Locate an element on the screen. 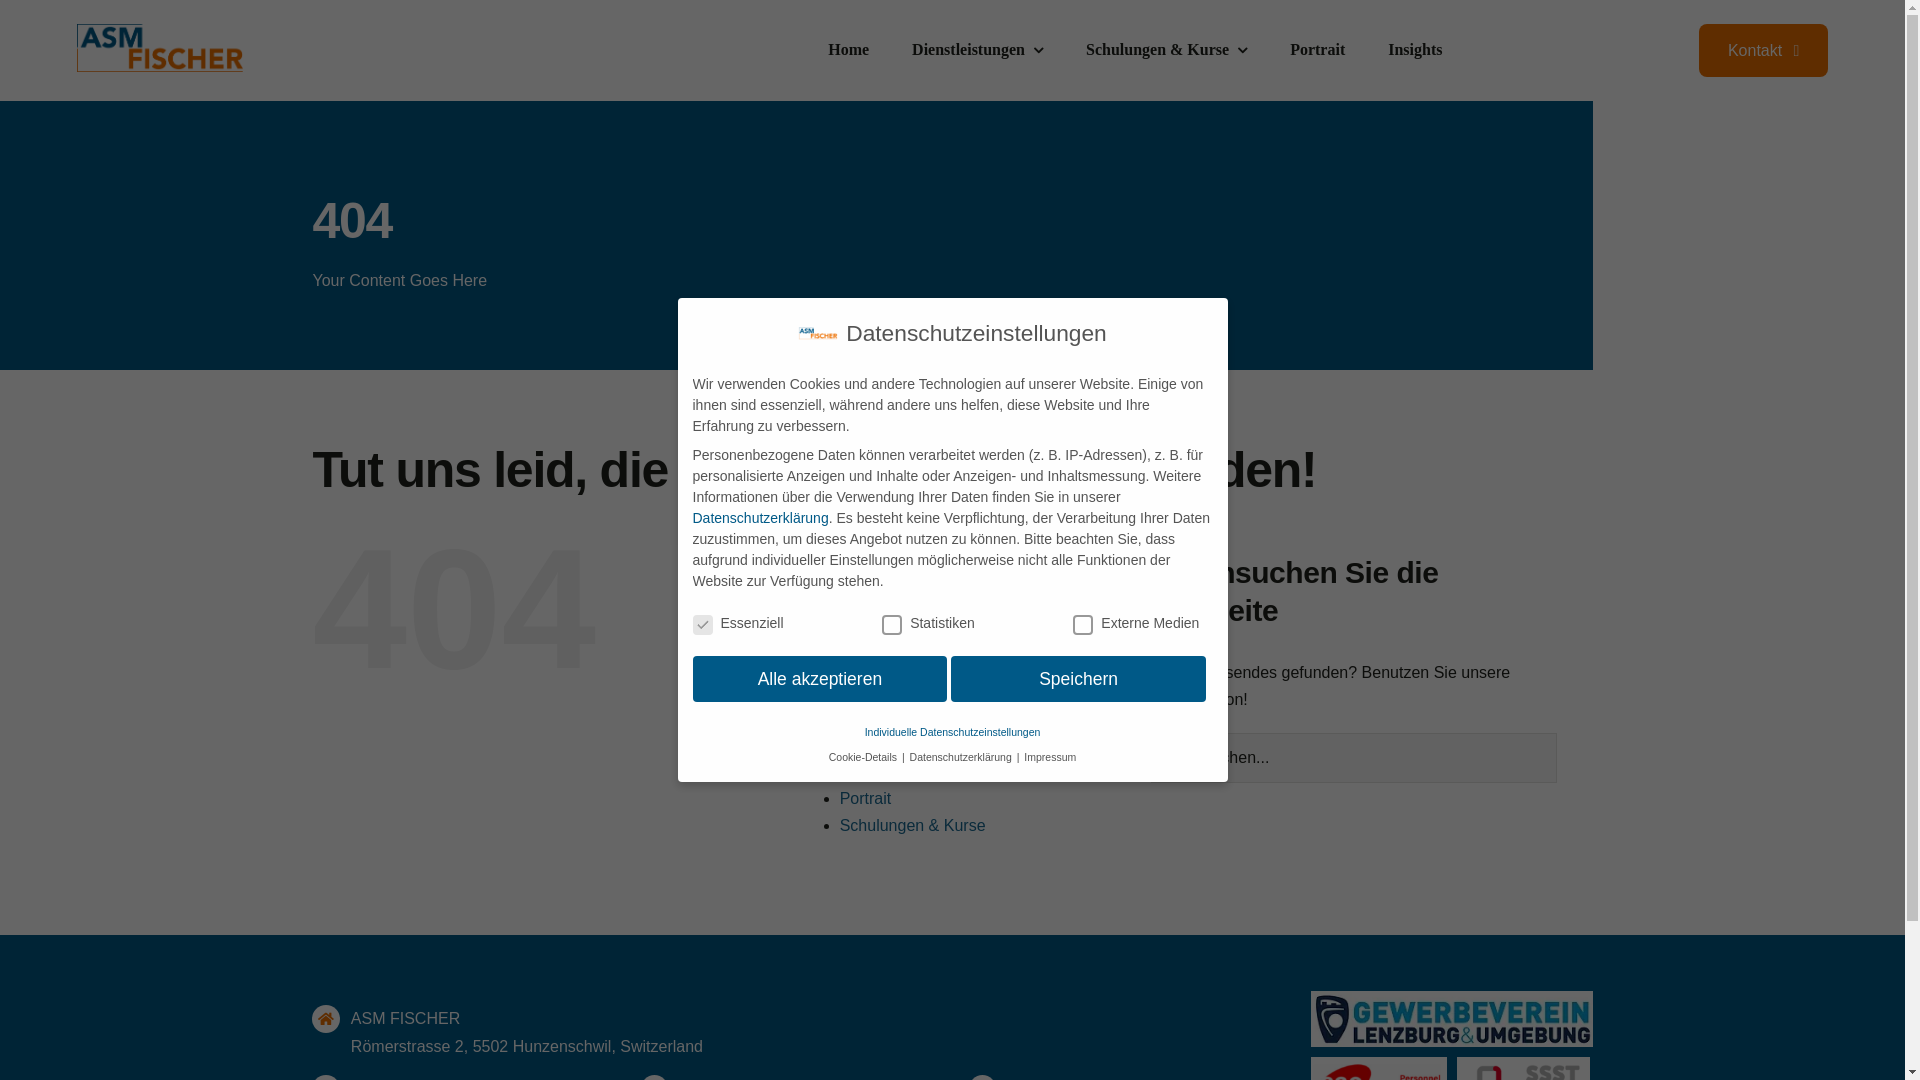 Image resolution: width=1920 pixels, height=1080 pixels. Impressum is located at coordinates (1050, 757).